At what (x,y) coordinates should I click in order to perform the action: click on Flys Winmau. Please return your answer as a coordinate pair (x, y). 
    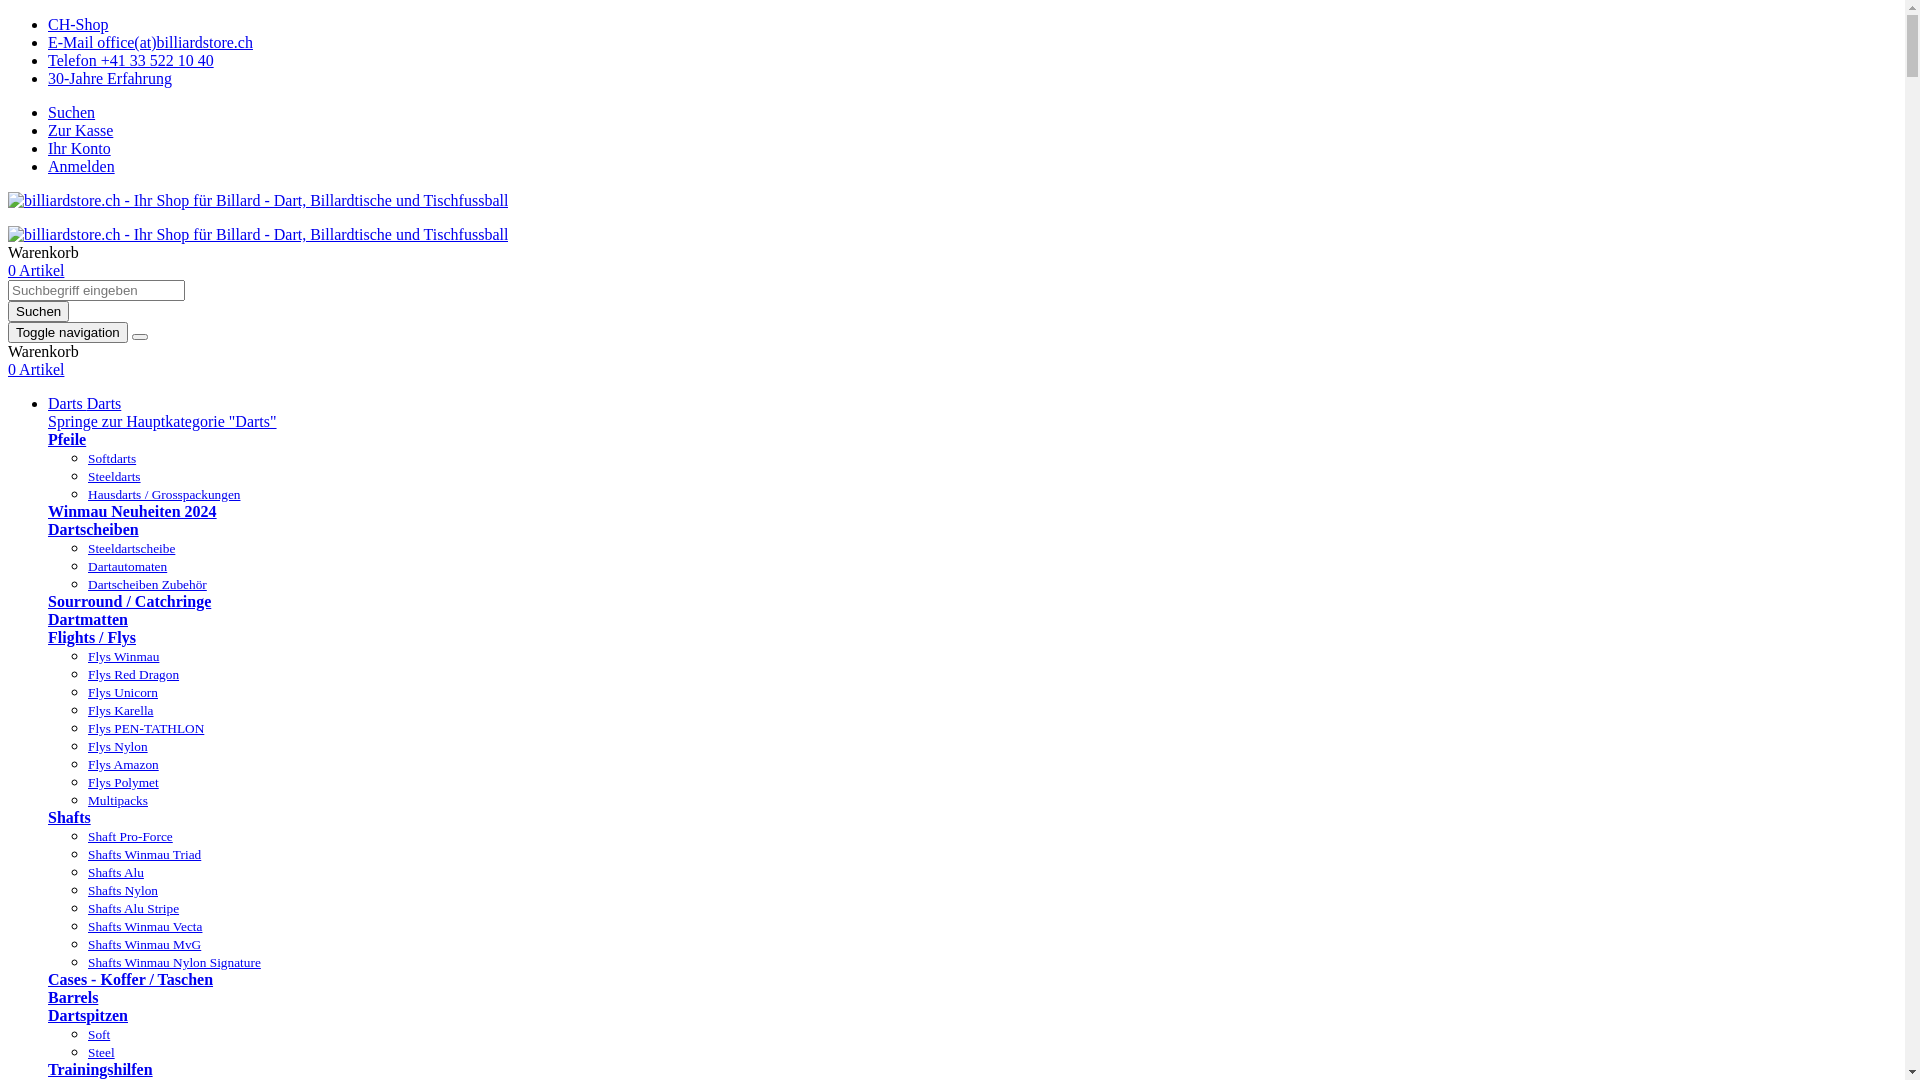
    Looking at the image, I should click on (124, 656).